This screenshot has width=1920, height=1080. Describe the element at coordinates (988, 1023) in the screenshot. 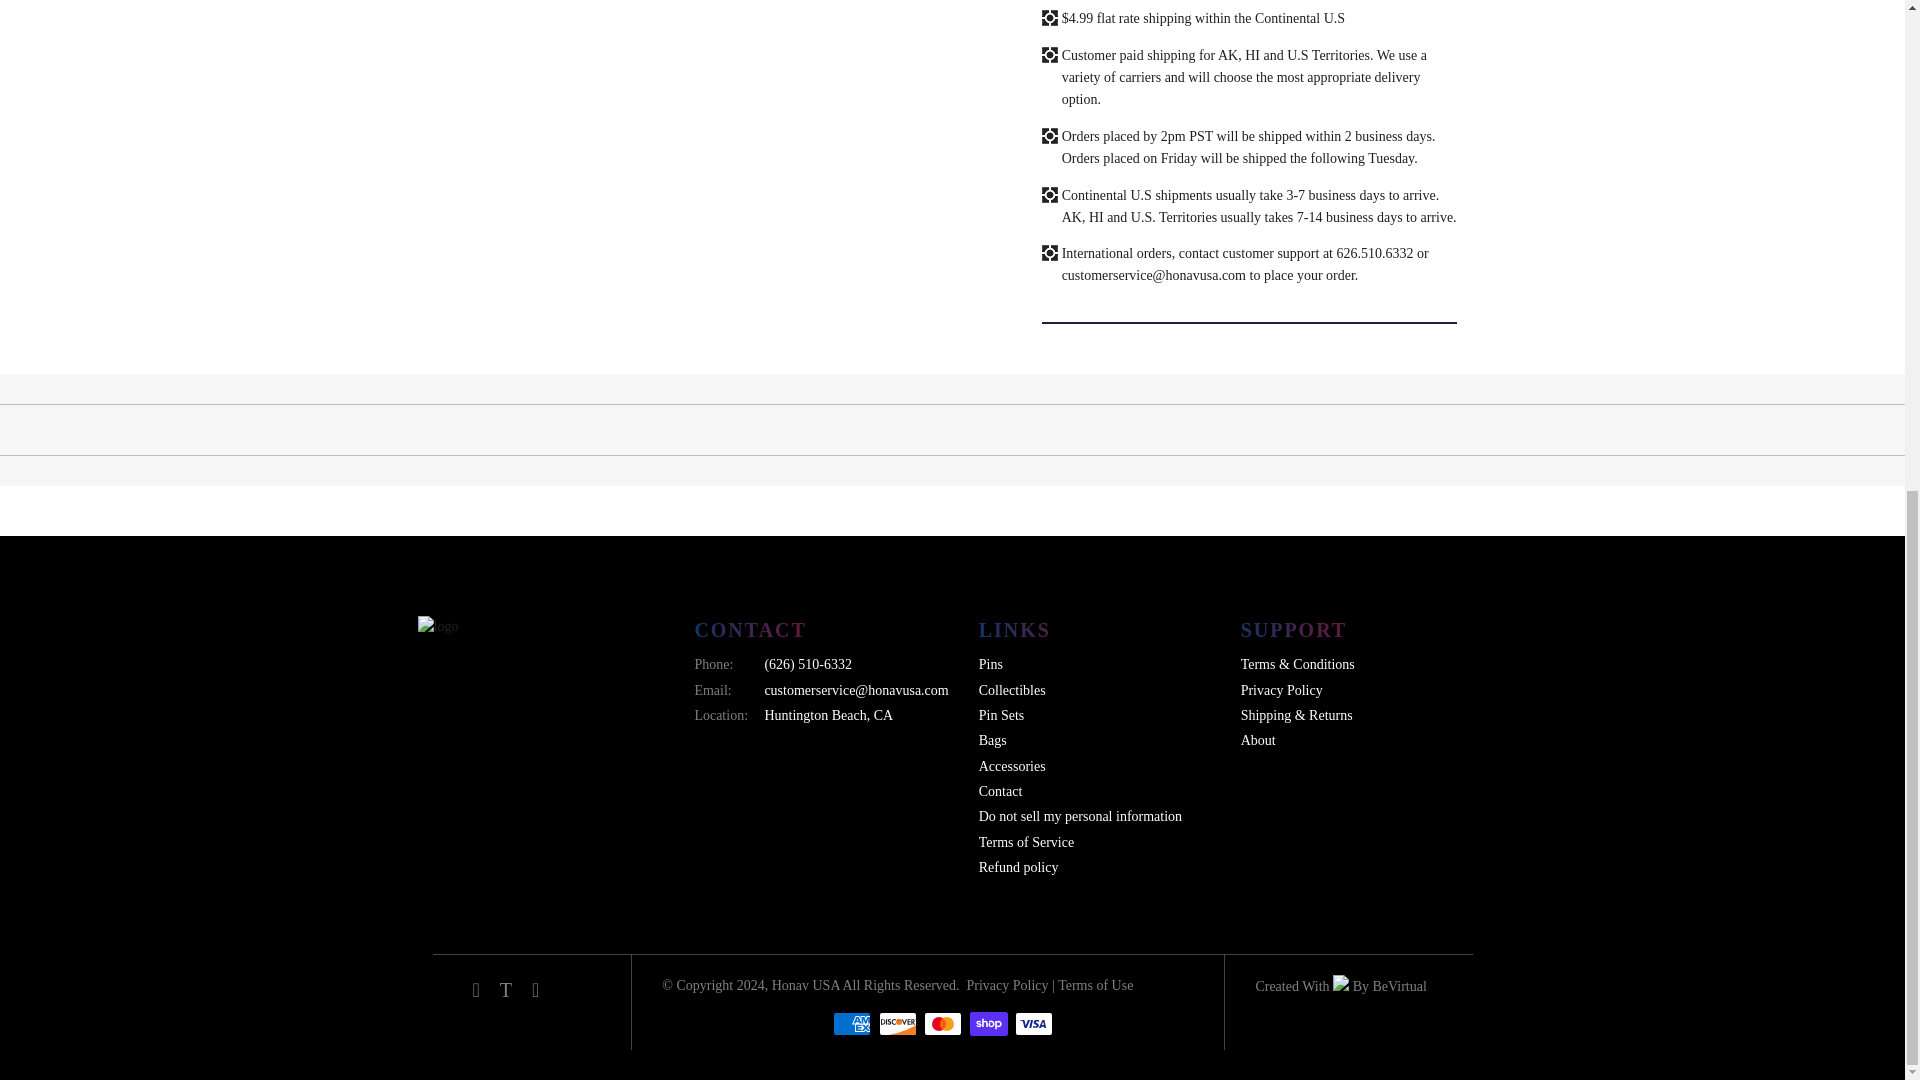

I see `Shop Pay` at that location.